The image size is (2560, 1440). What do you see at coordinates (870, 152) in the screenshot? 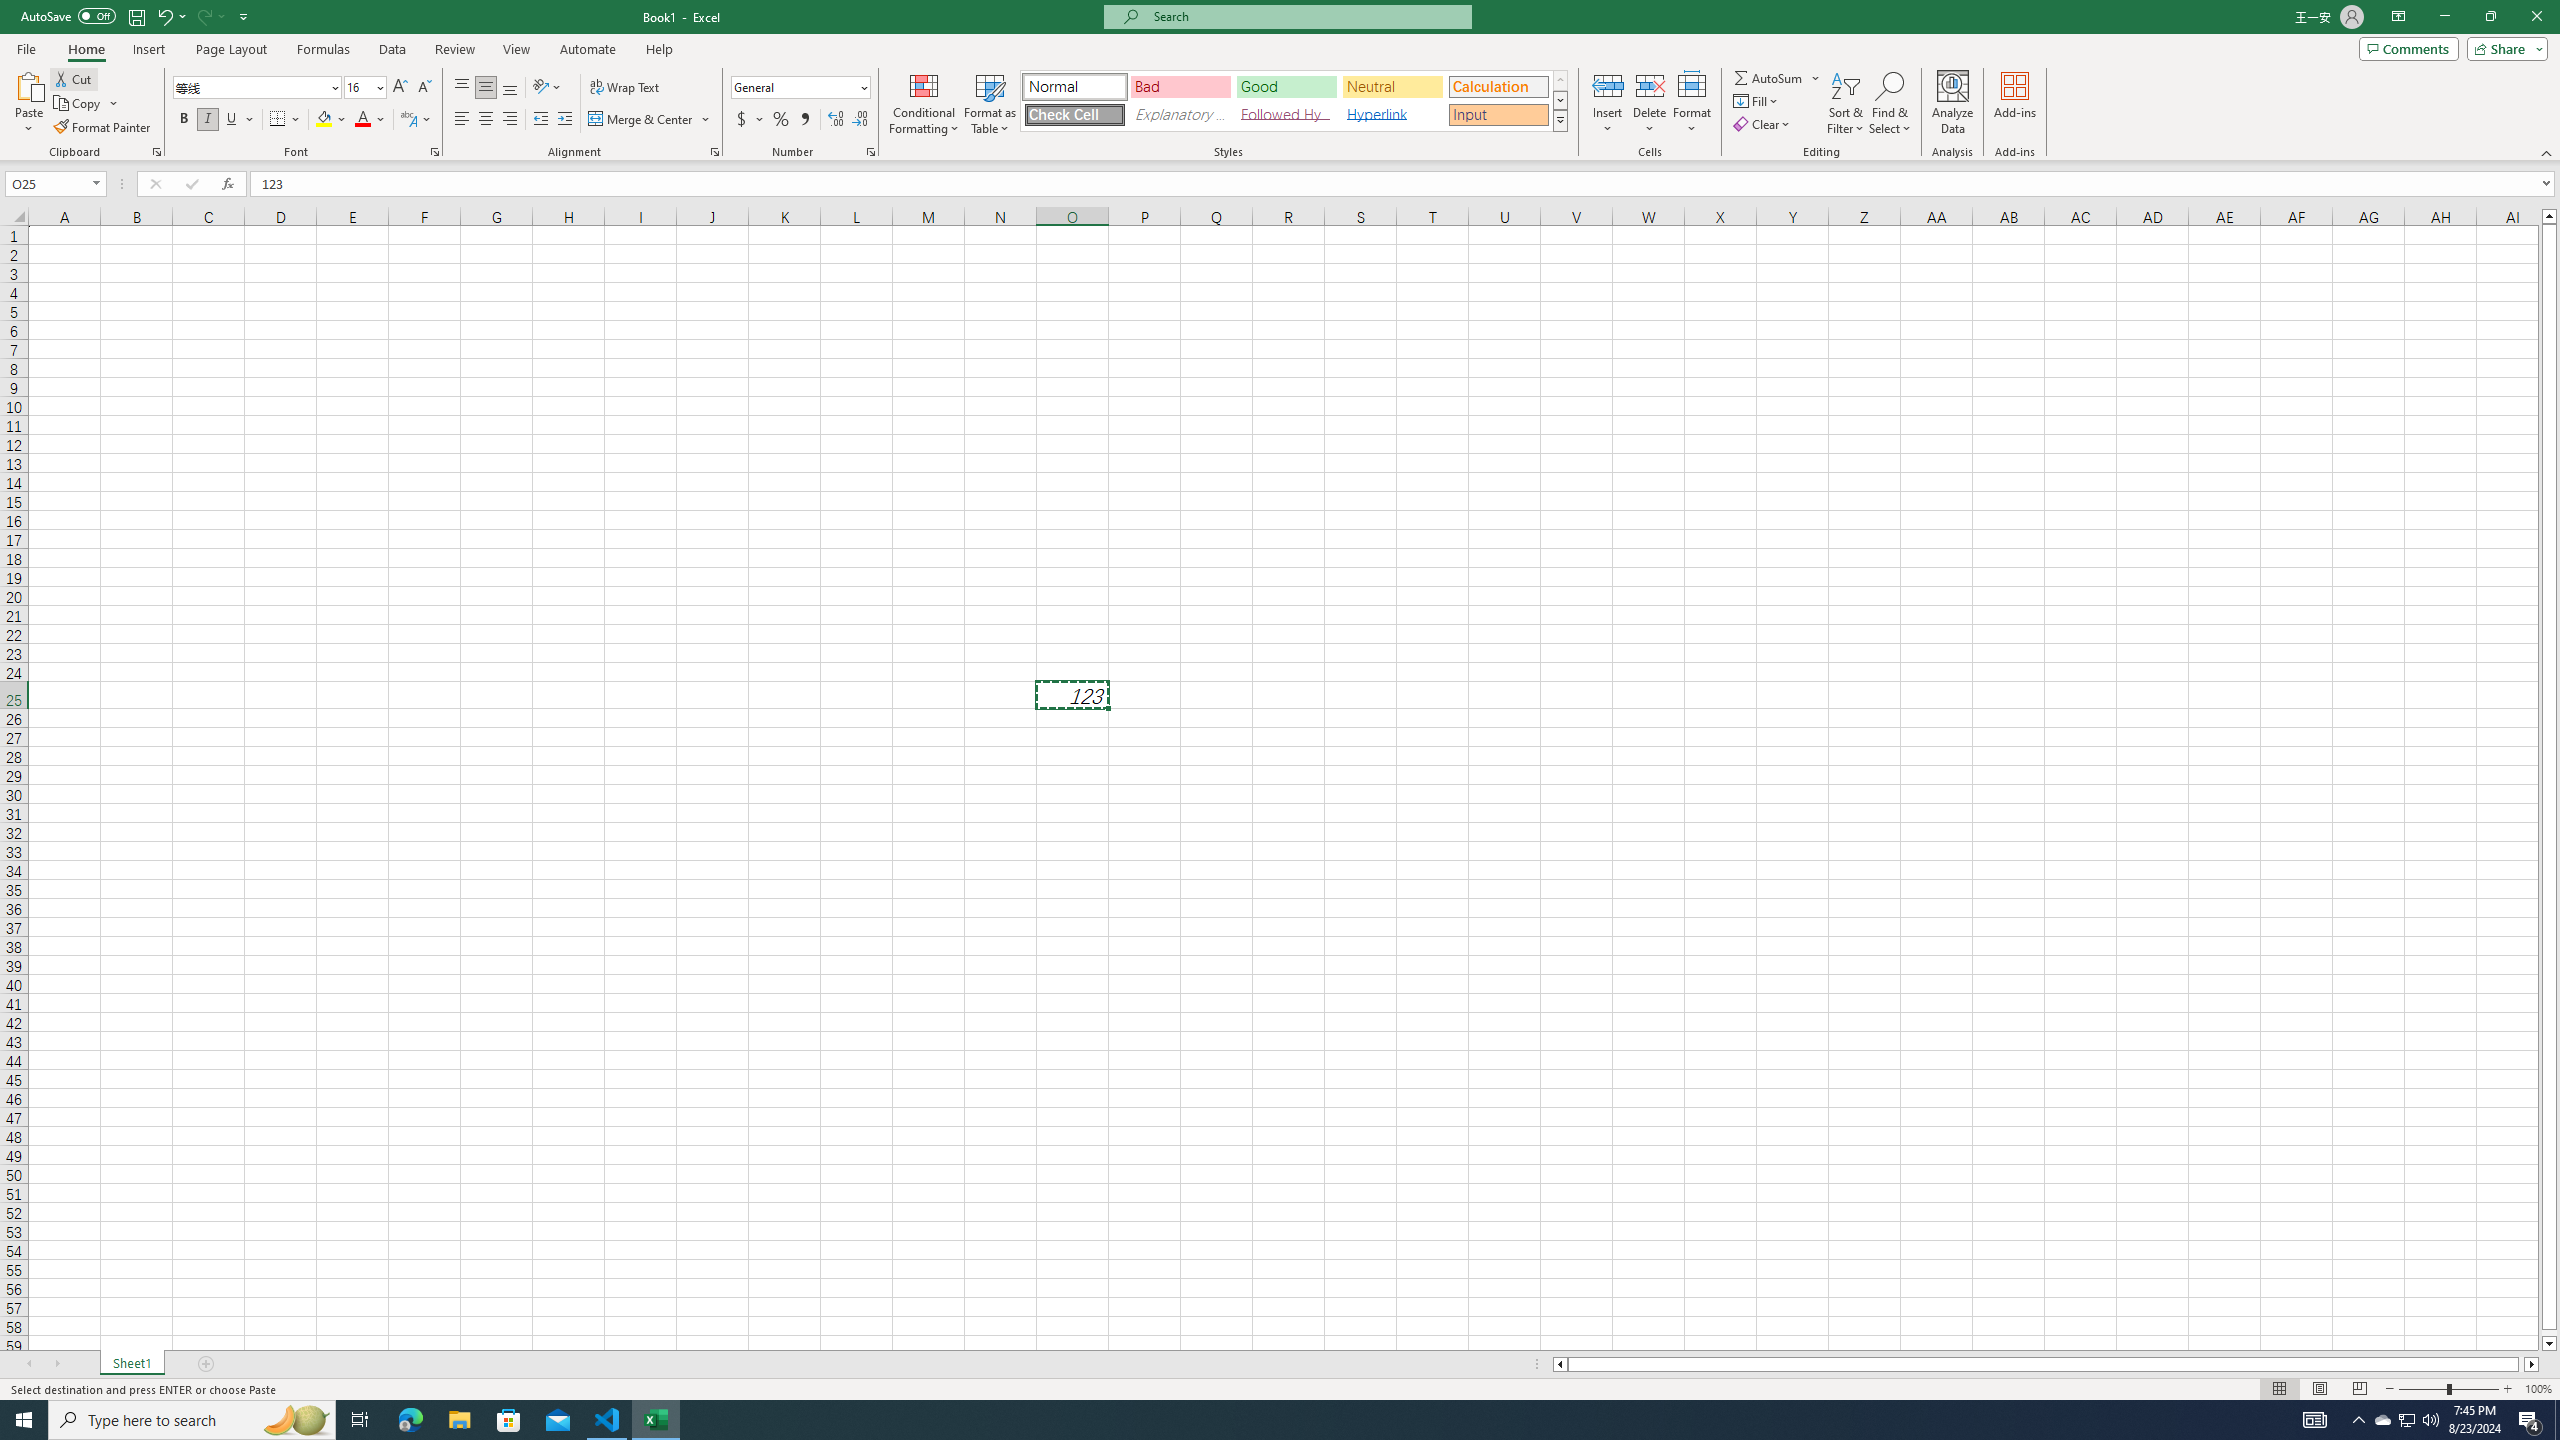
I see `Format Cell Number` at bounding box center [870, 152].